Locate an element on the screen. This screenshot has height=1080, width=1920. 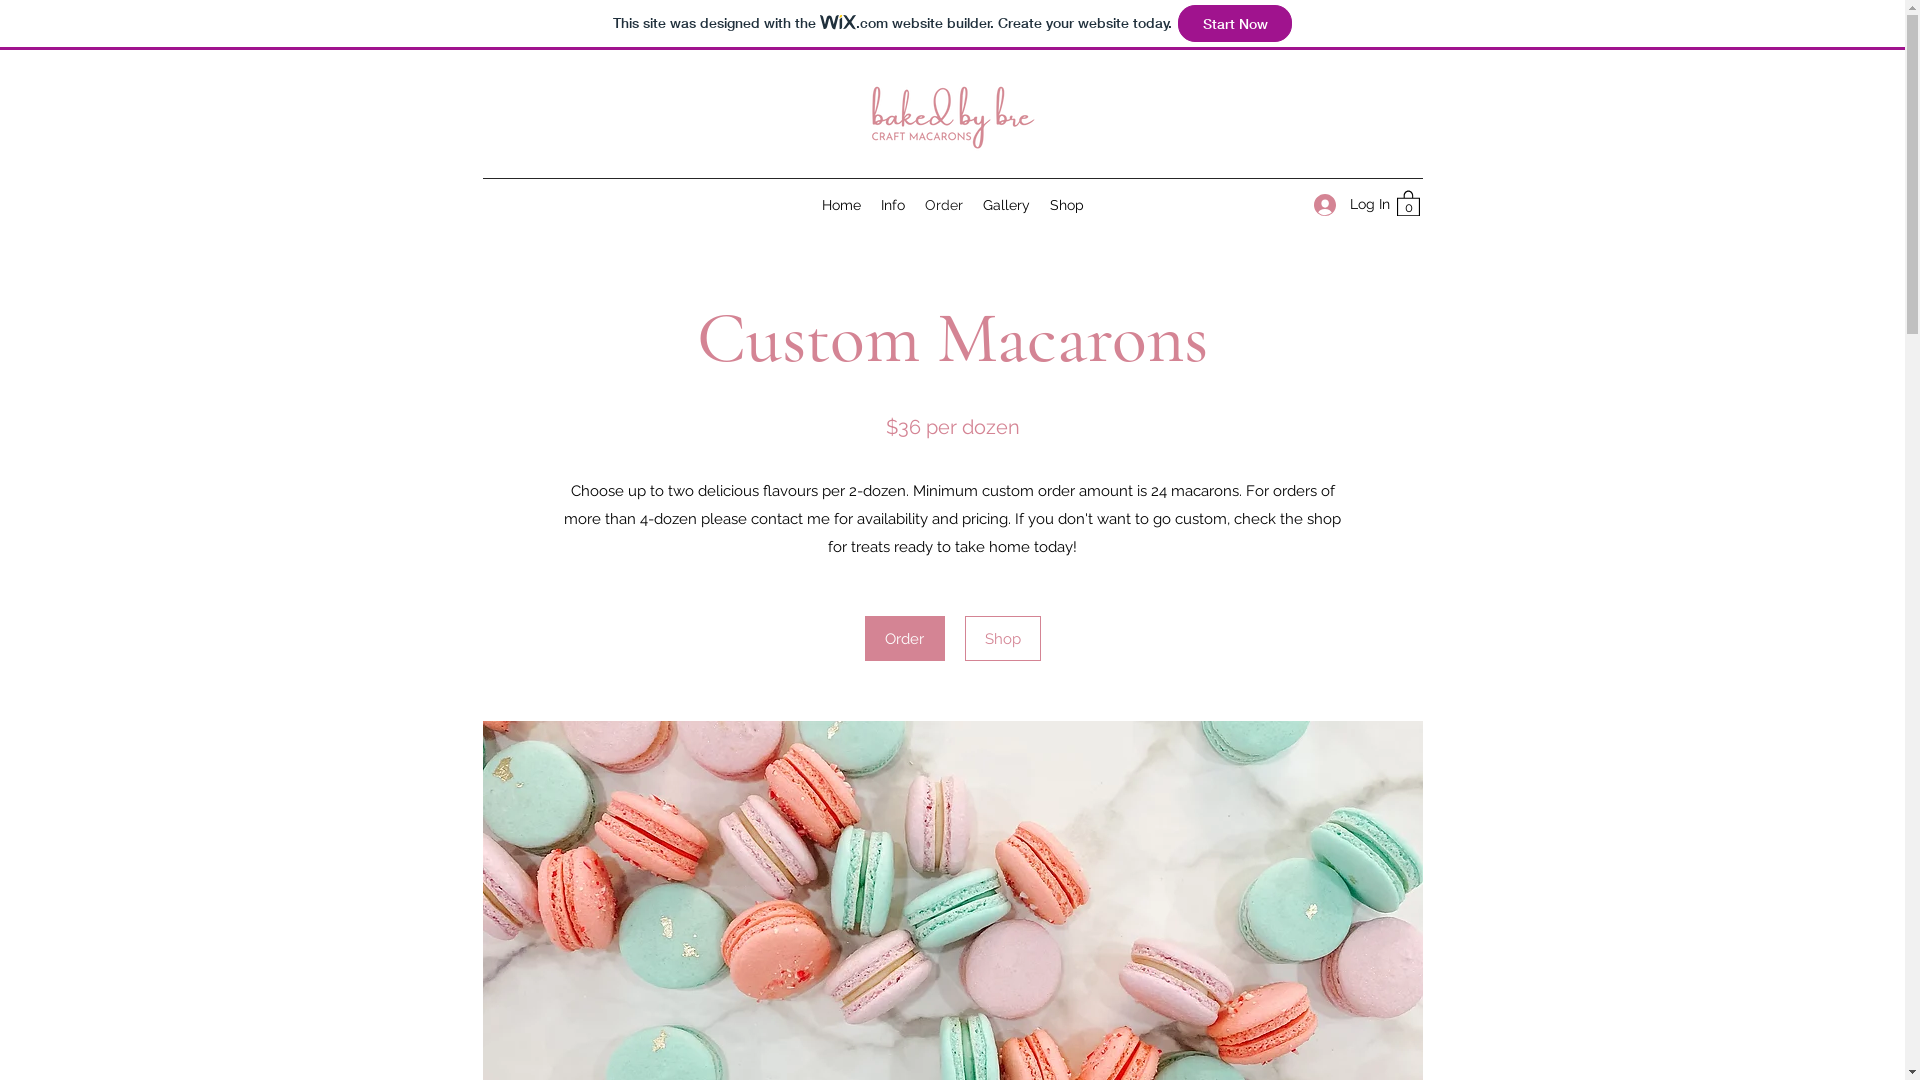
Shop is located at coordinates (1067, 205).